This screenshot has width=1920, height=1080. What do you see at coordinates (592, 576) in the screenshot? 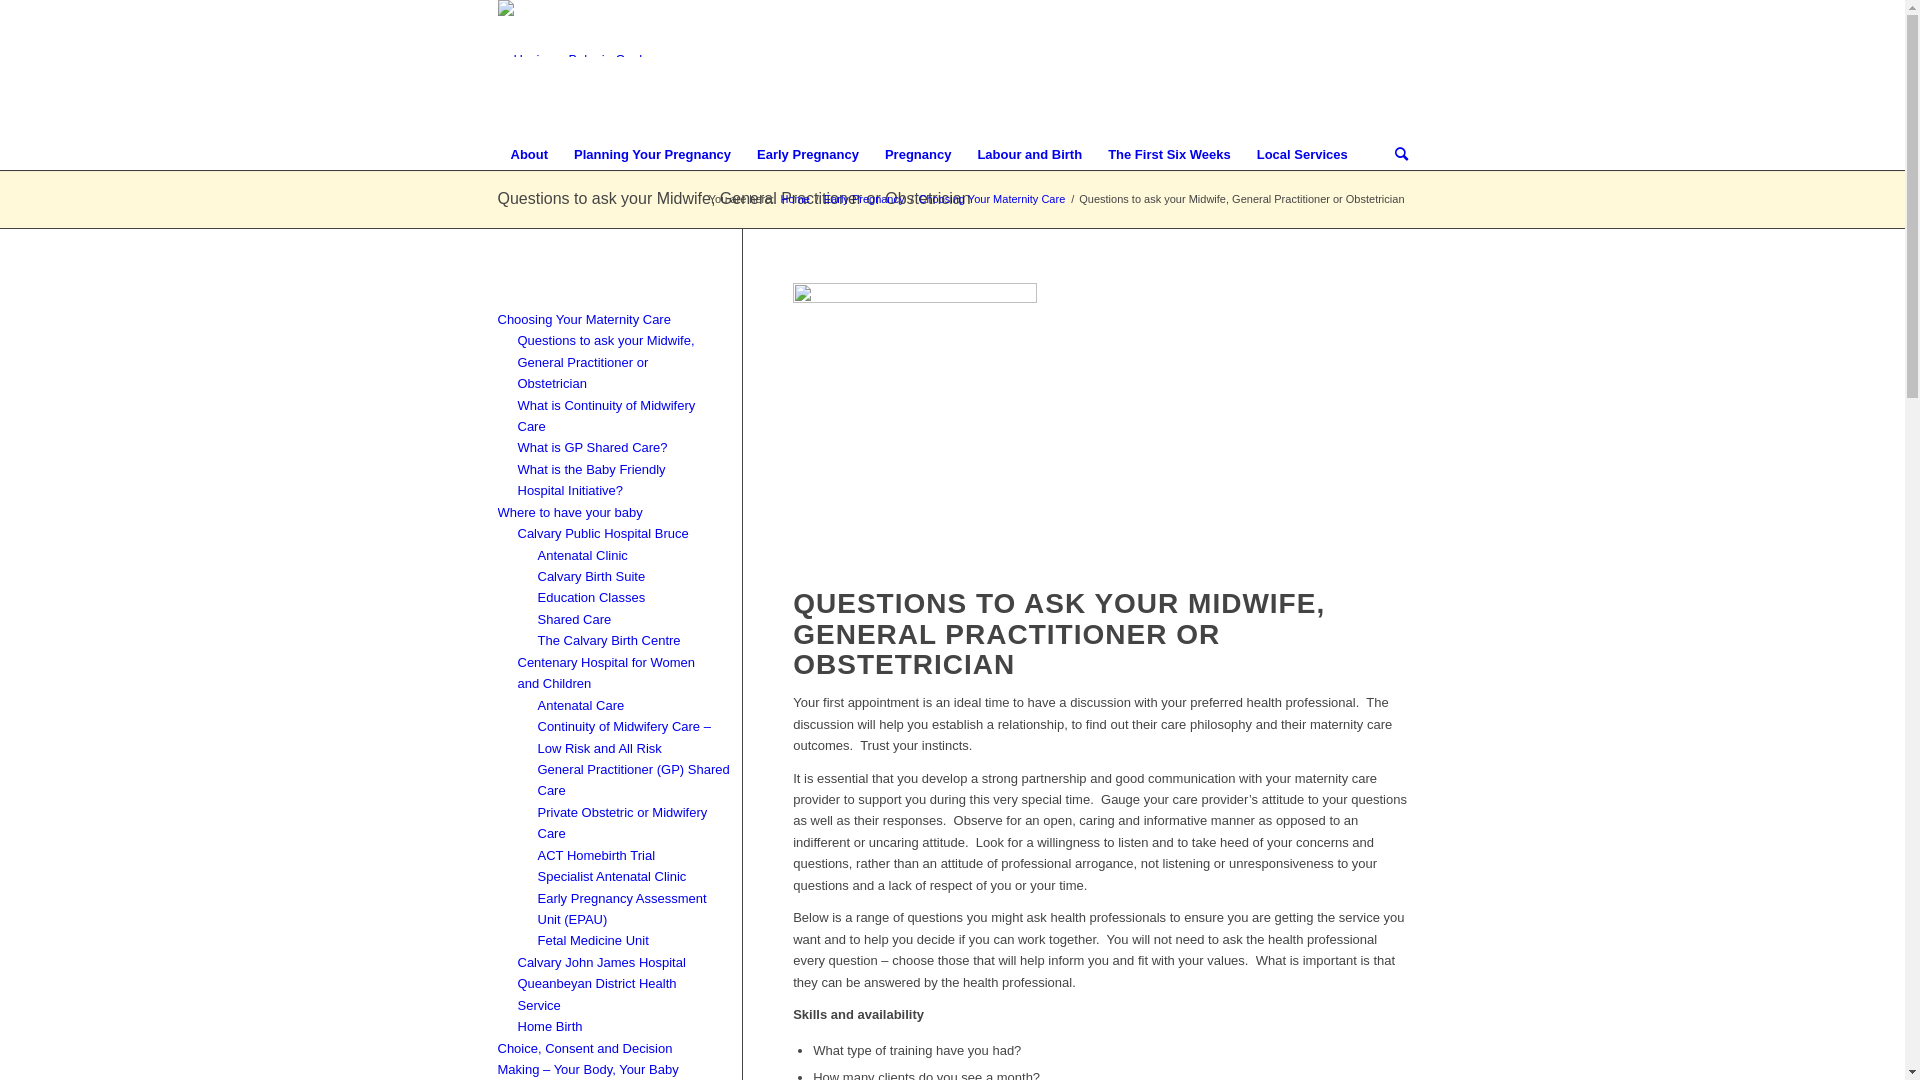
I see `Calvary Birth Suite` at bounding box center [592, 576].